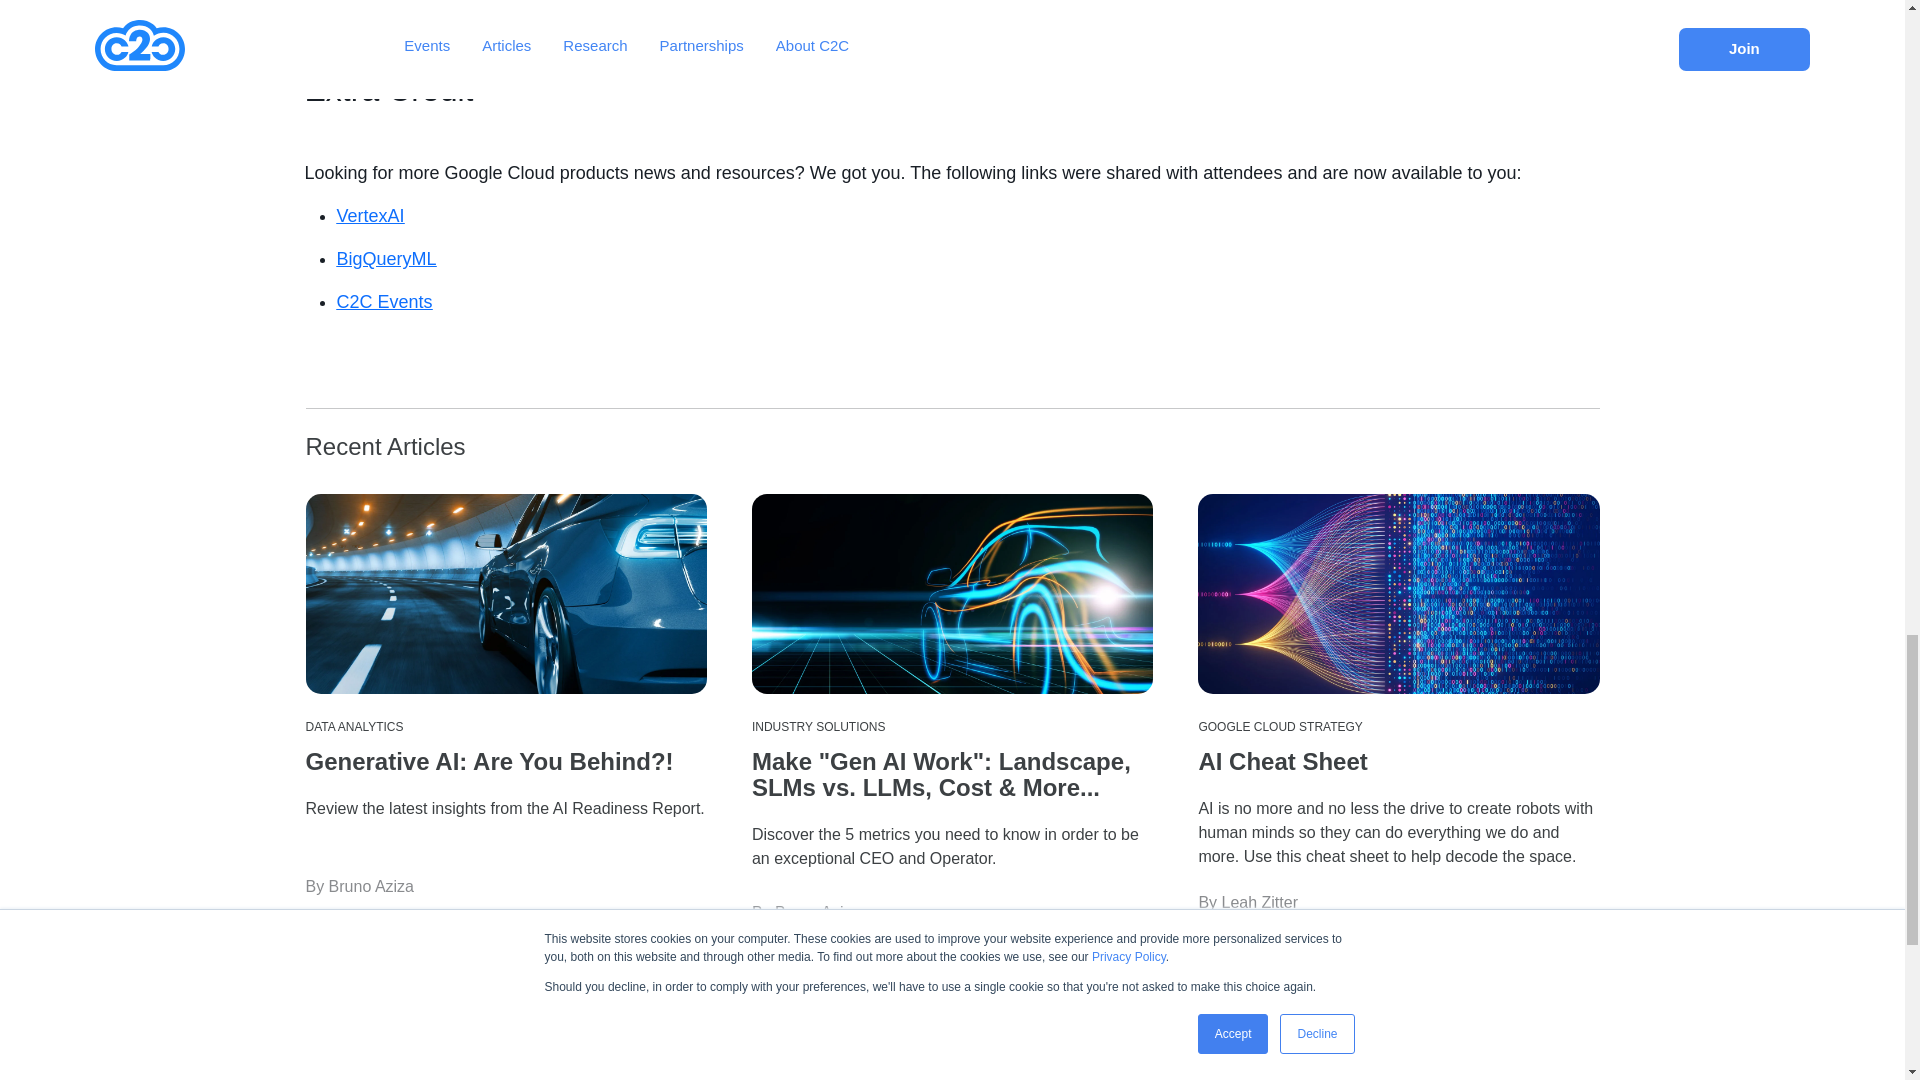 The width and height of the screenshot is (1920, 1080). I want to click on BigQueryML, so click(386, 258).